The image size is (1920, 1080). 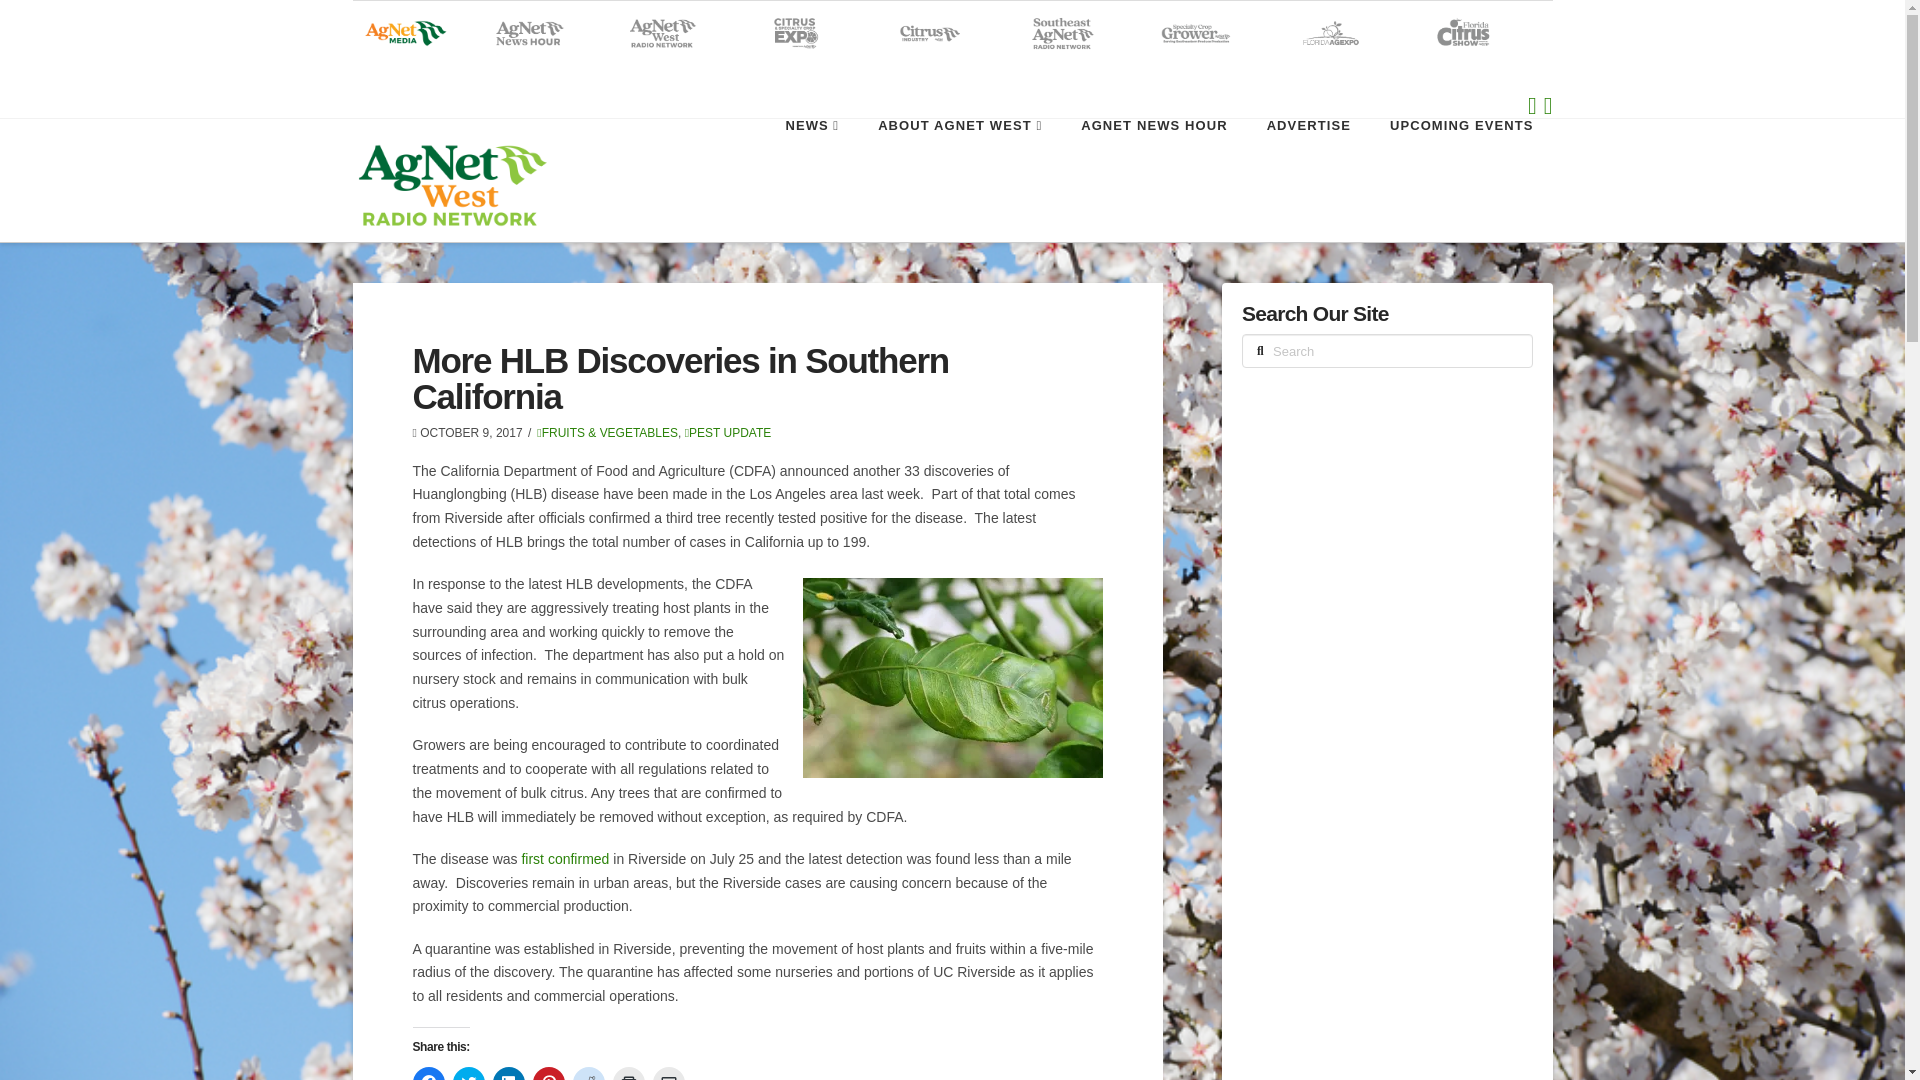 What do you see at coordinates (628, 1074) in the screenshot?
I see `Click to print` at bounding box center [628, 1074].